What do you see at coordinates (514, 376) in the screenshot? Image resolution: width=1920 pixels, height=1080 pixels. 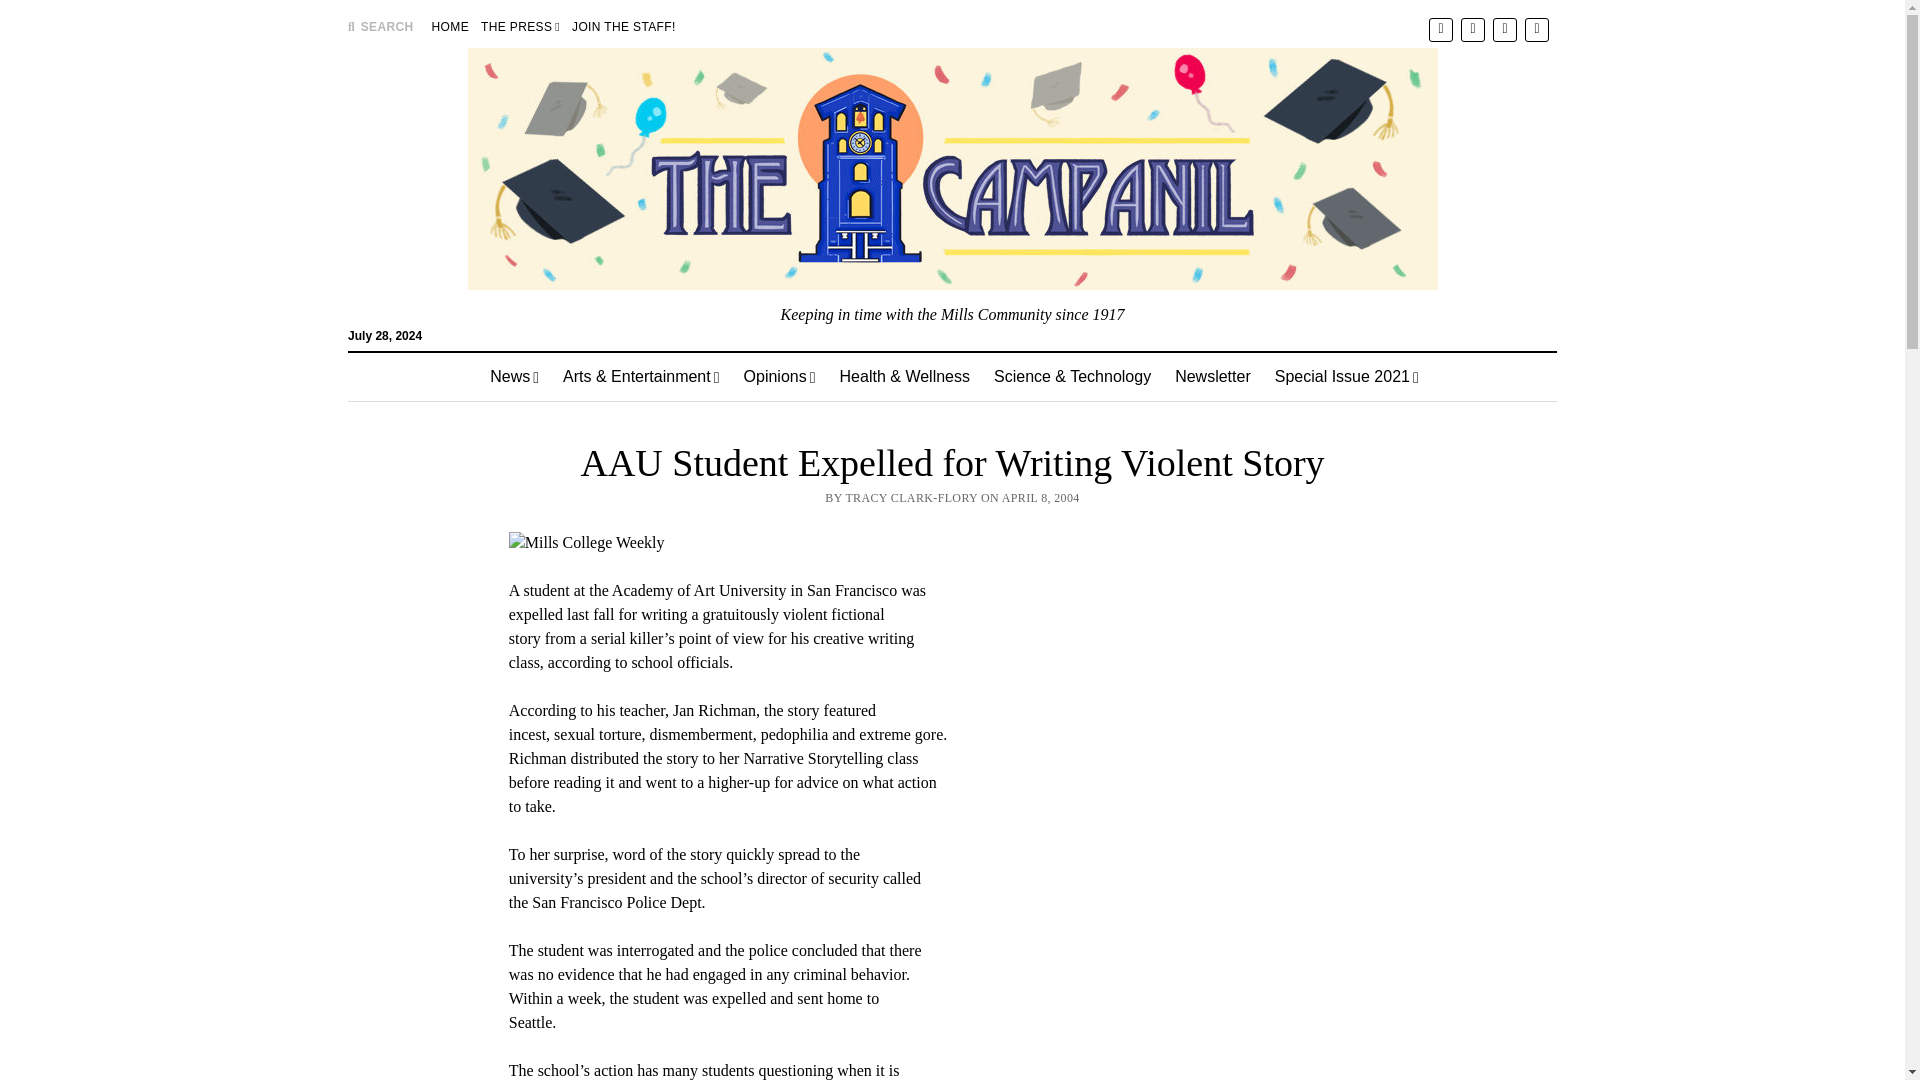 I see `News` at bounding box center [514, 376].